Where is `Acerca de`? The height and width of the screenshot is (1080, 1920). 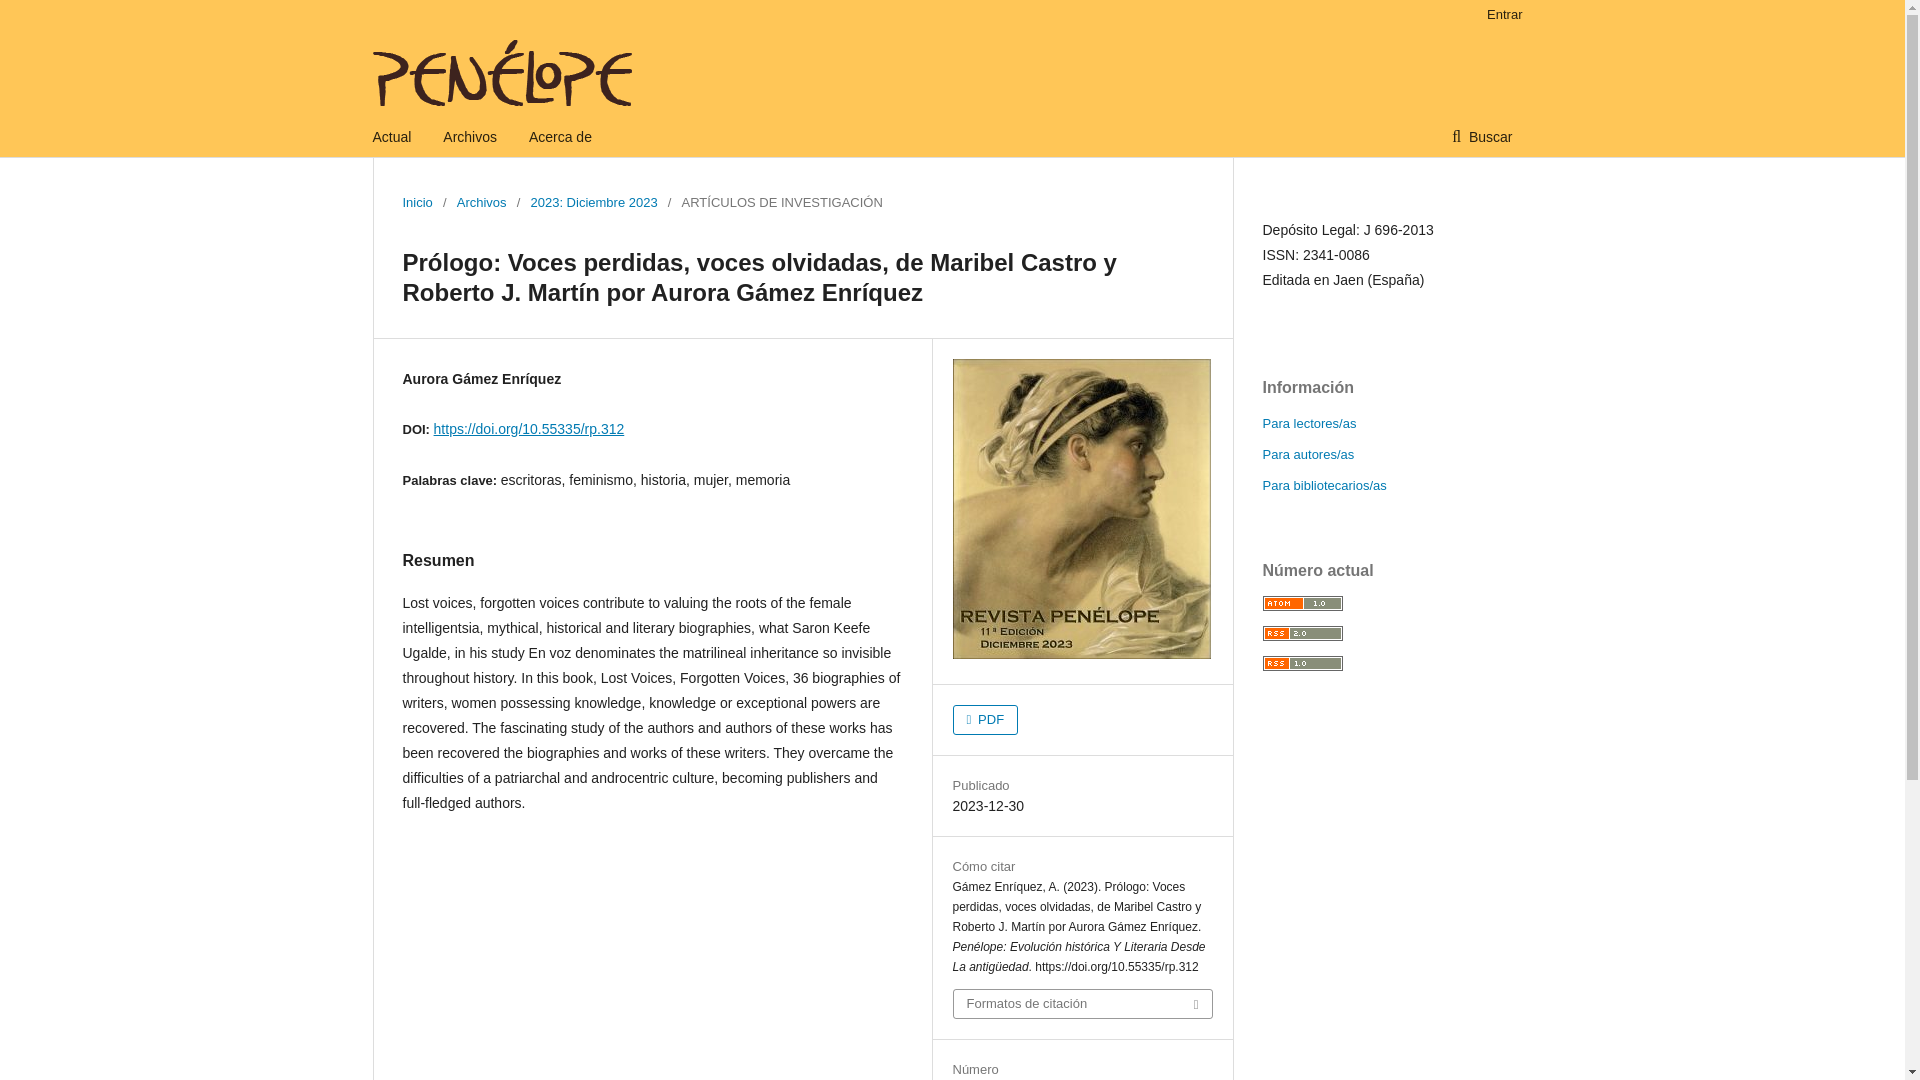 Acerca de is located at coordinates (560, 136).